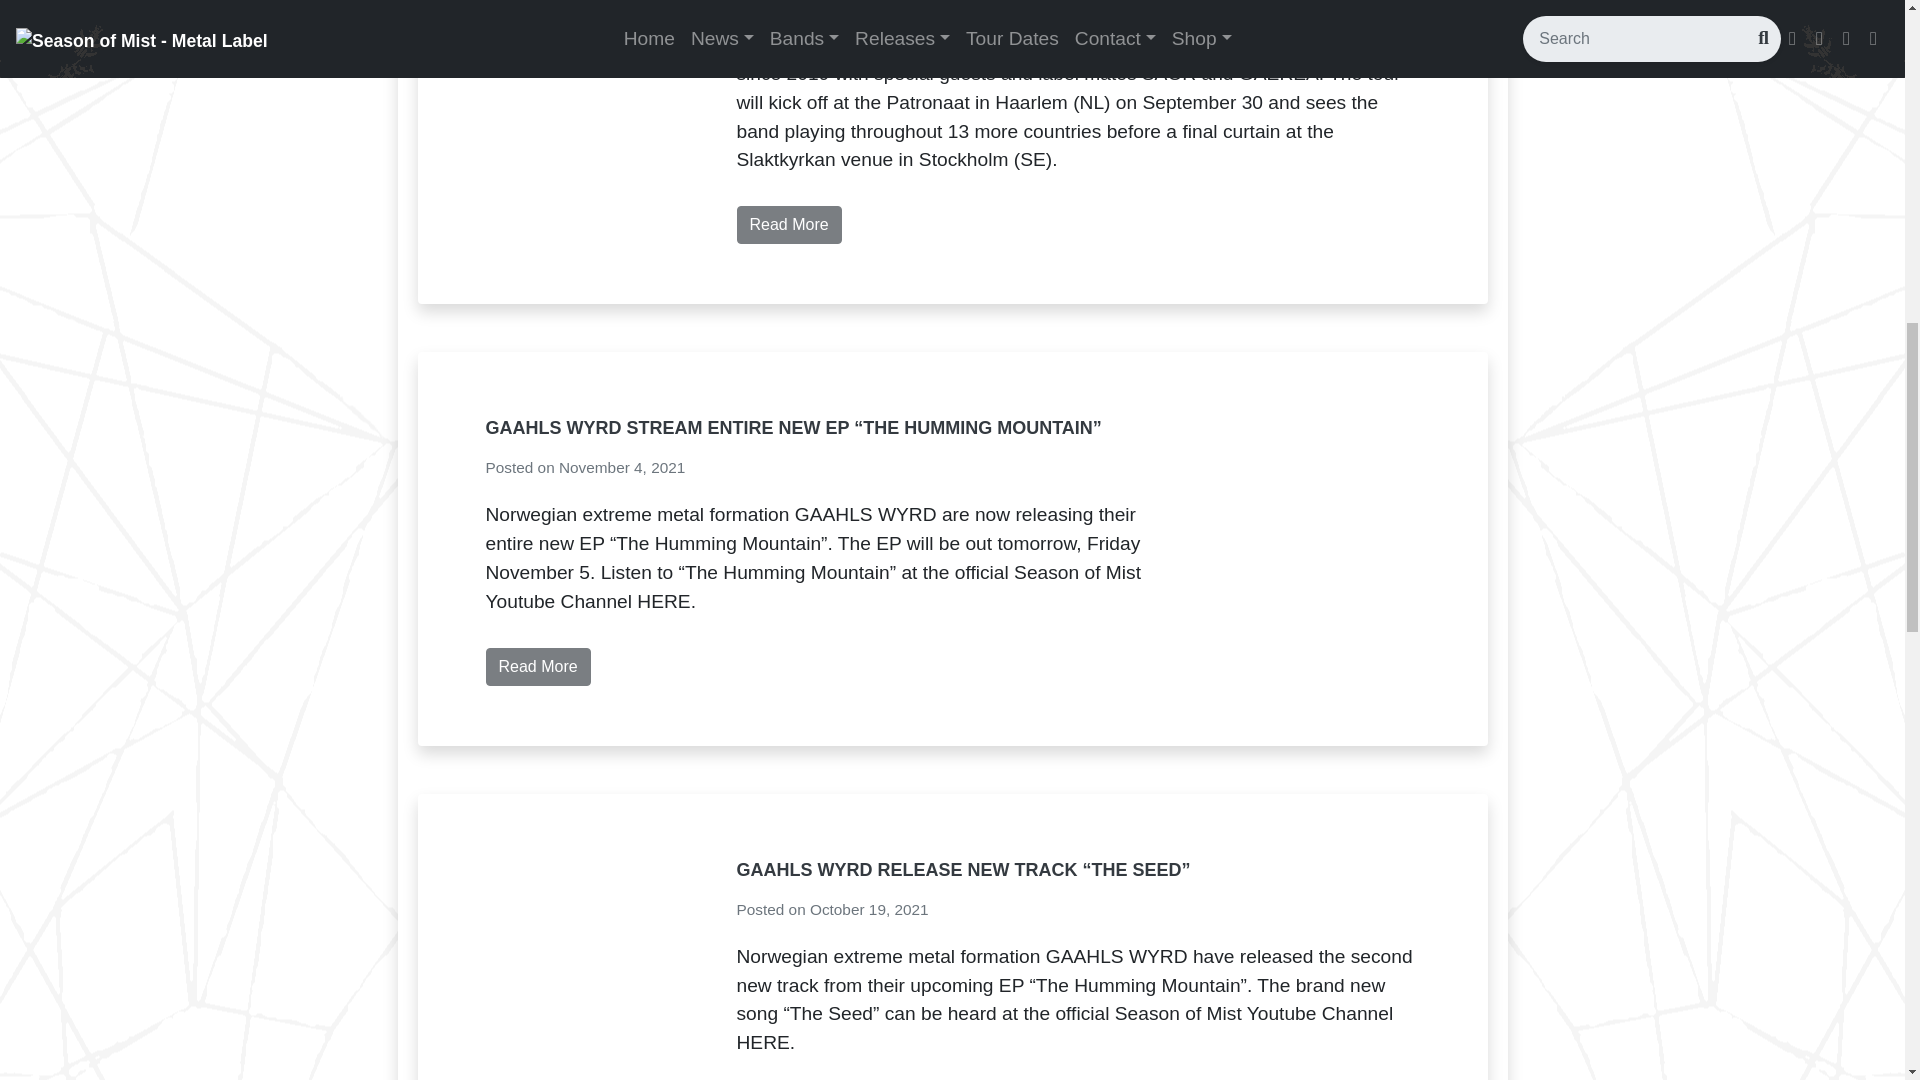 The height and width of the screenshot is (1080, 1920). Describe the element at coordinates (788, 225) in the screenshot. I see `Read More` at that location.